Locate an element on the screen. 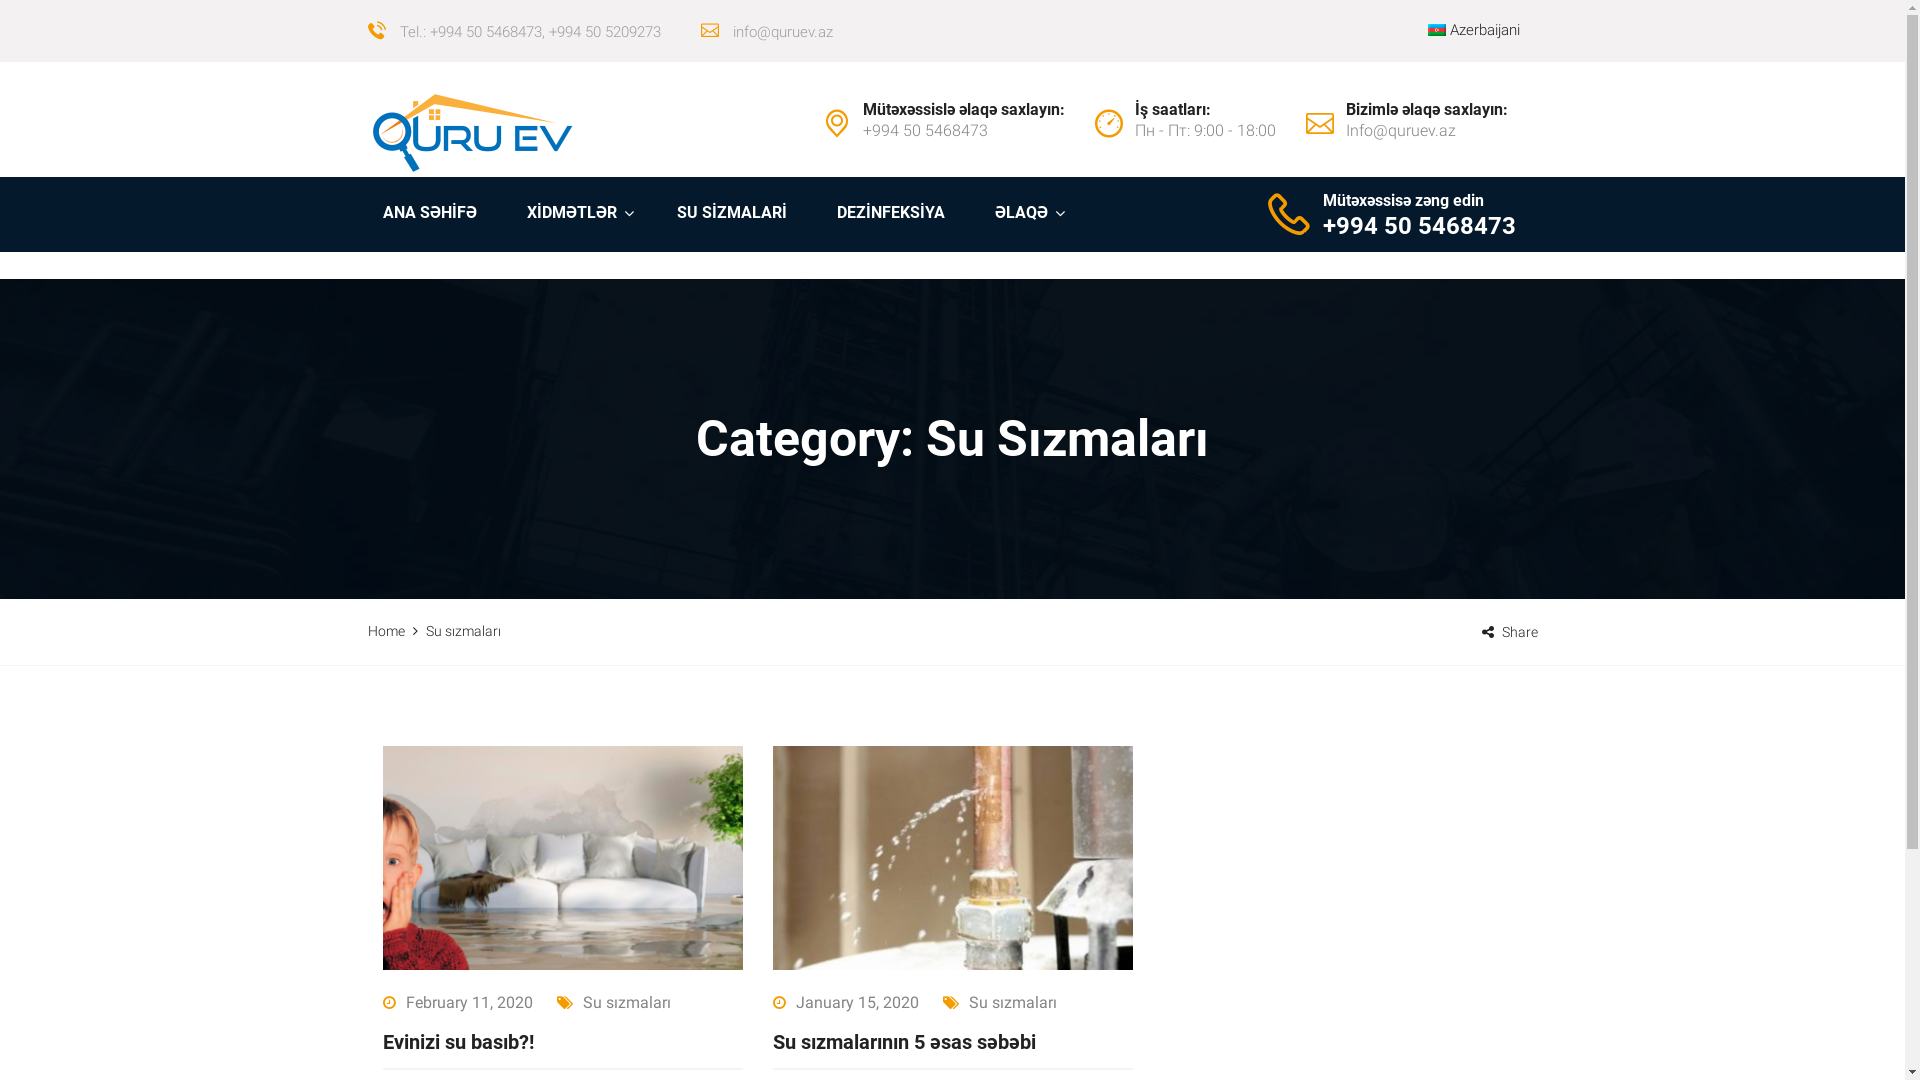 This screenshot has width=1920, height=1080.  Azerbaijani is located at coordinates (1437, 30).